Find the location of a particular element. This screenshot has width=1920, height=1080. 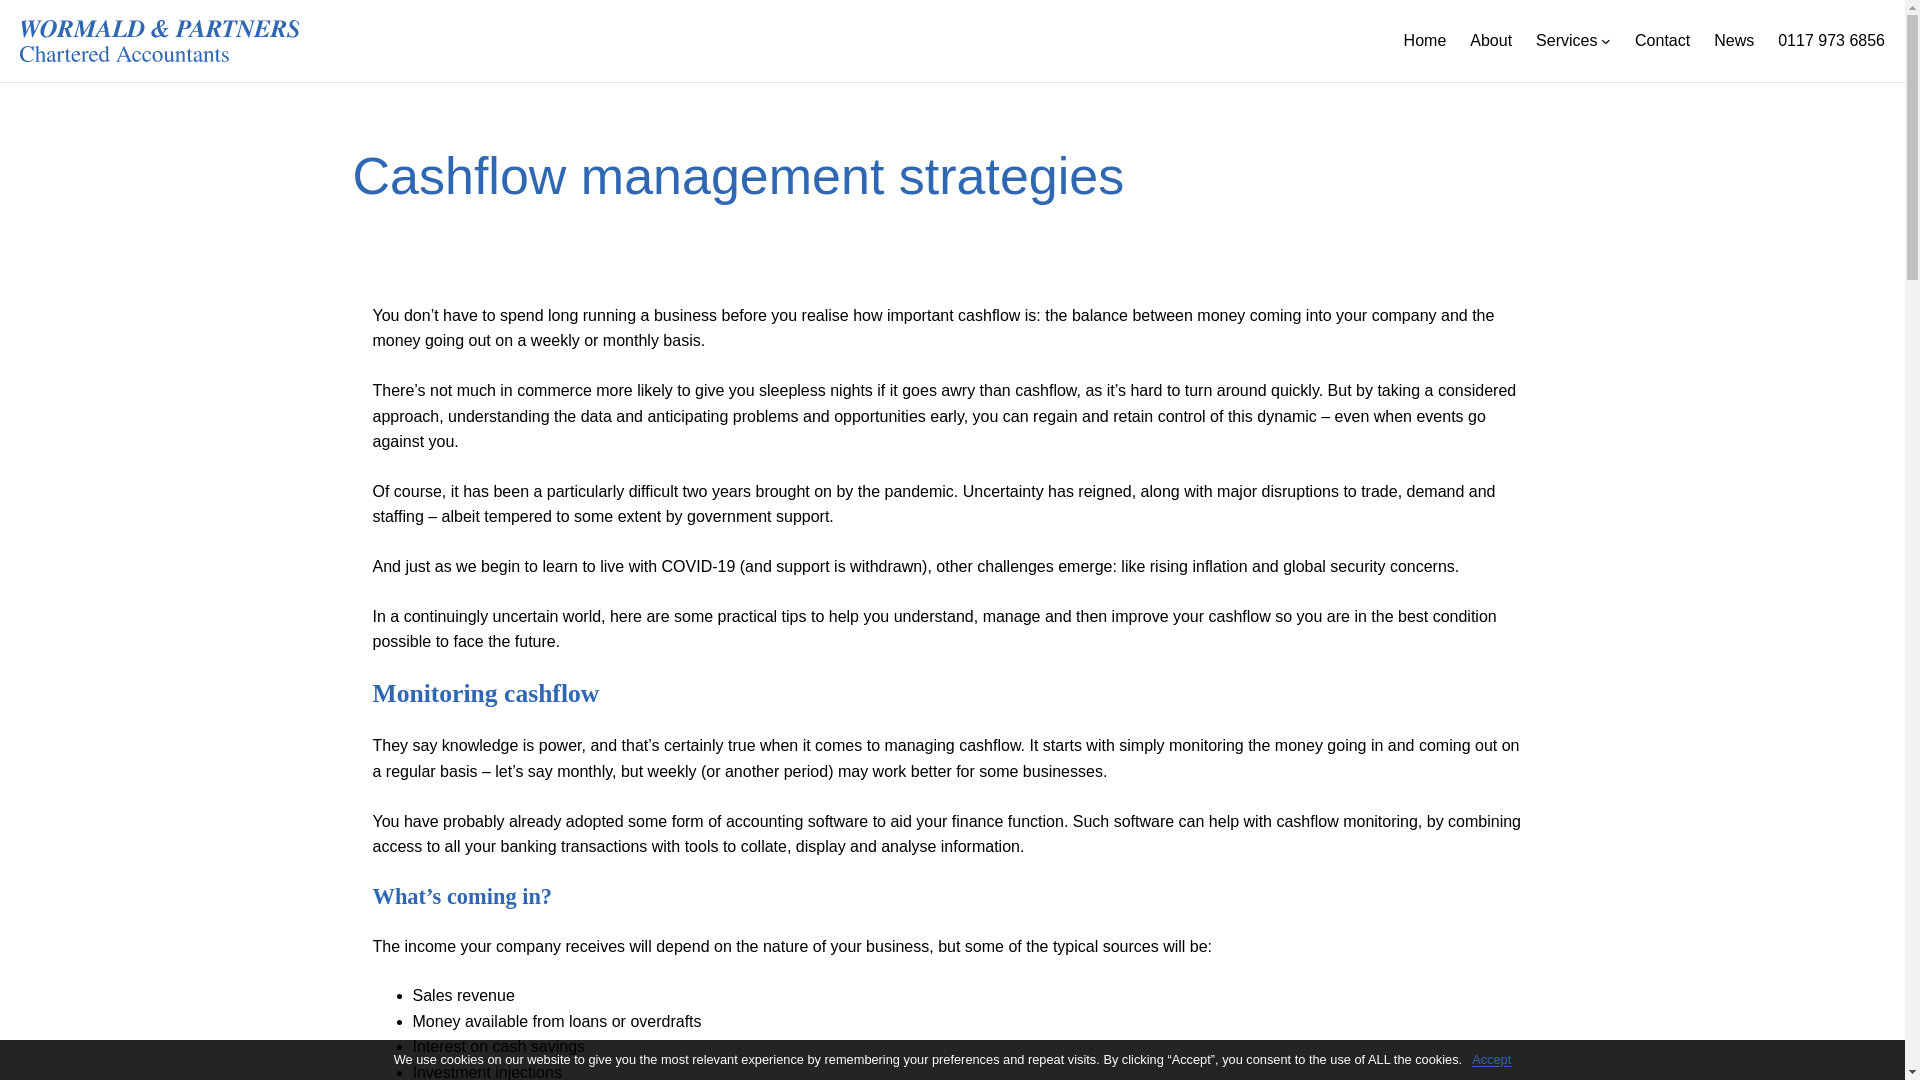

Accept is located at coordinates (1492, 1060).